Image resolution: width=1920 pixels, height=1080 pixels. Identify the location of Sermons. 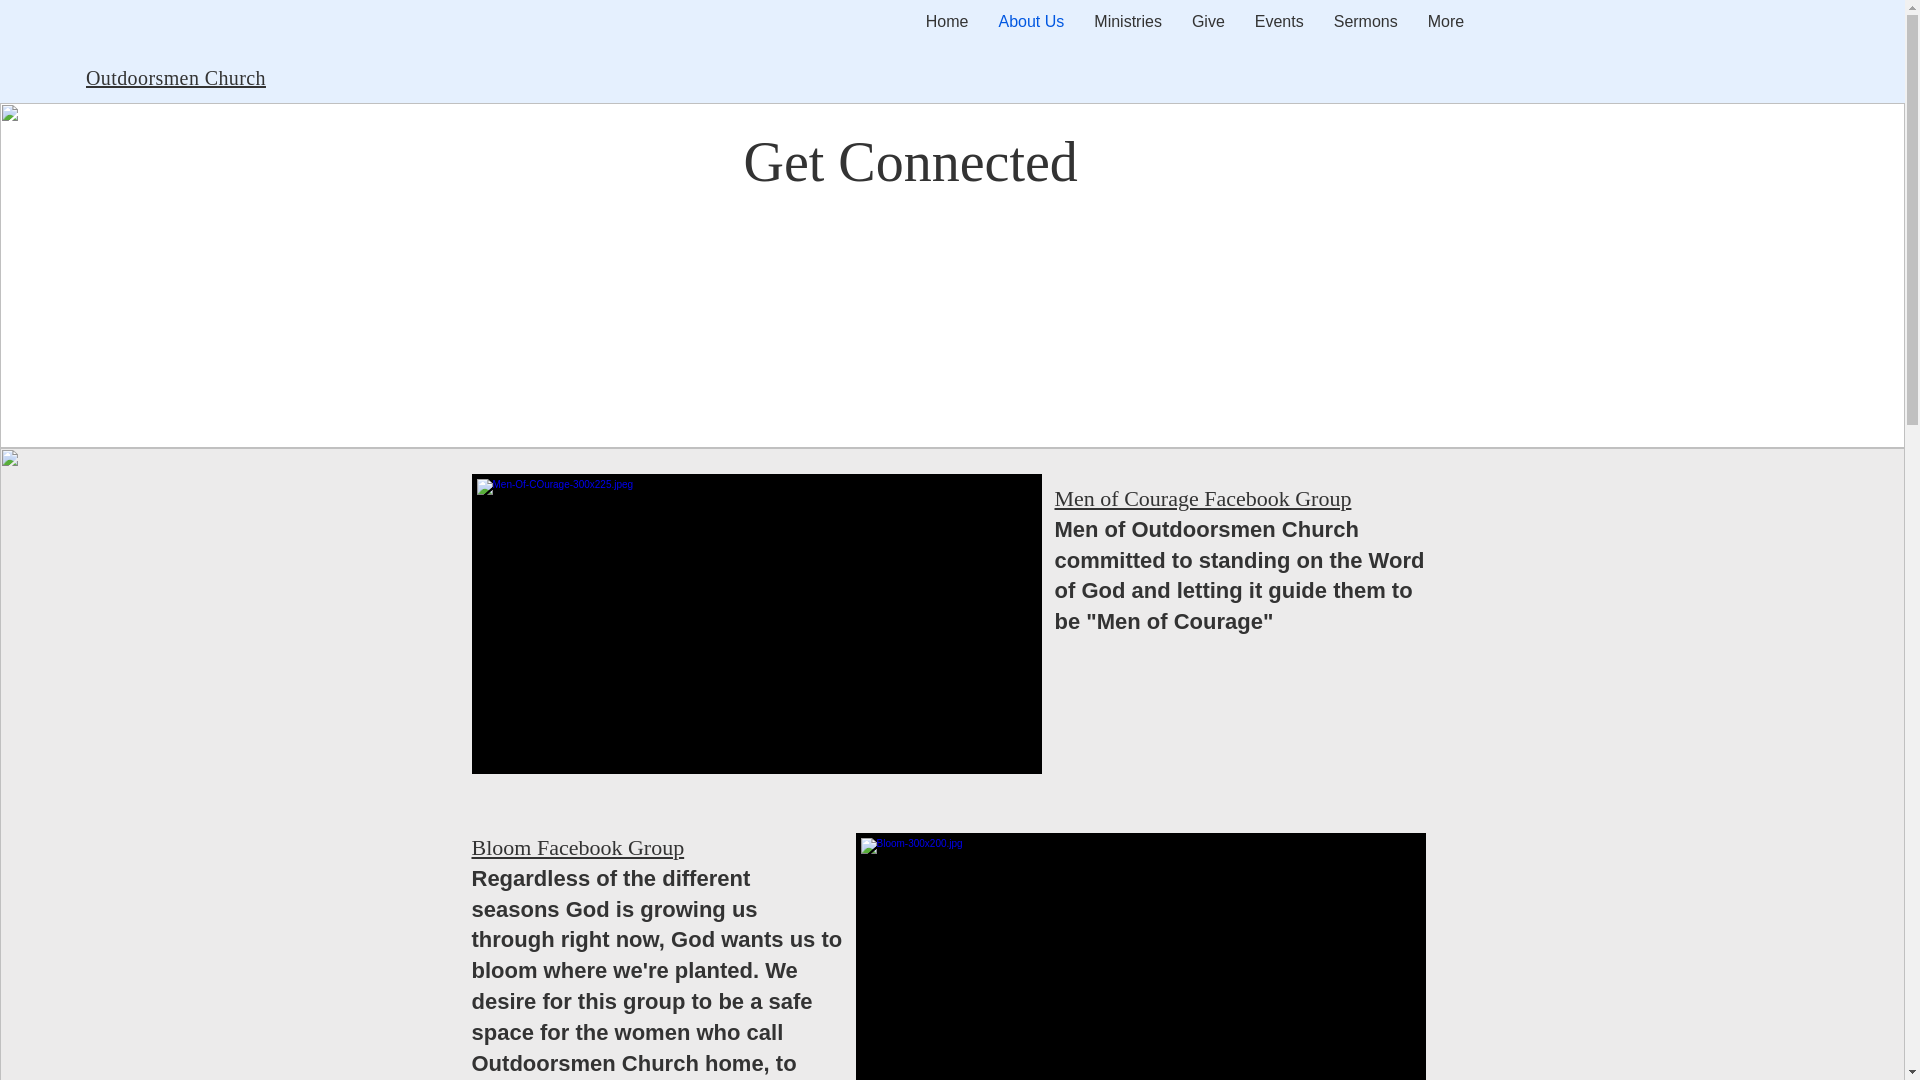
(1366, 35).